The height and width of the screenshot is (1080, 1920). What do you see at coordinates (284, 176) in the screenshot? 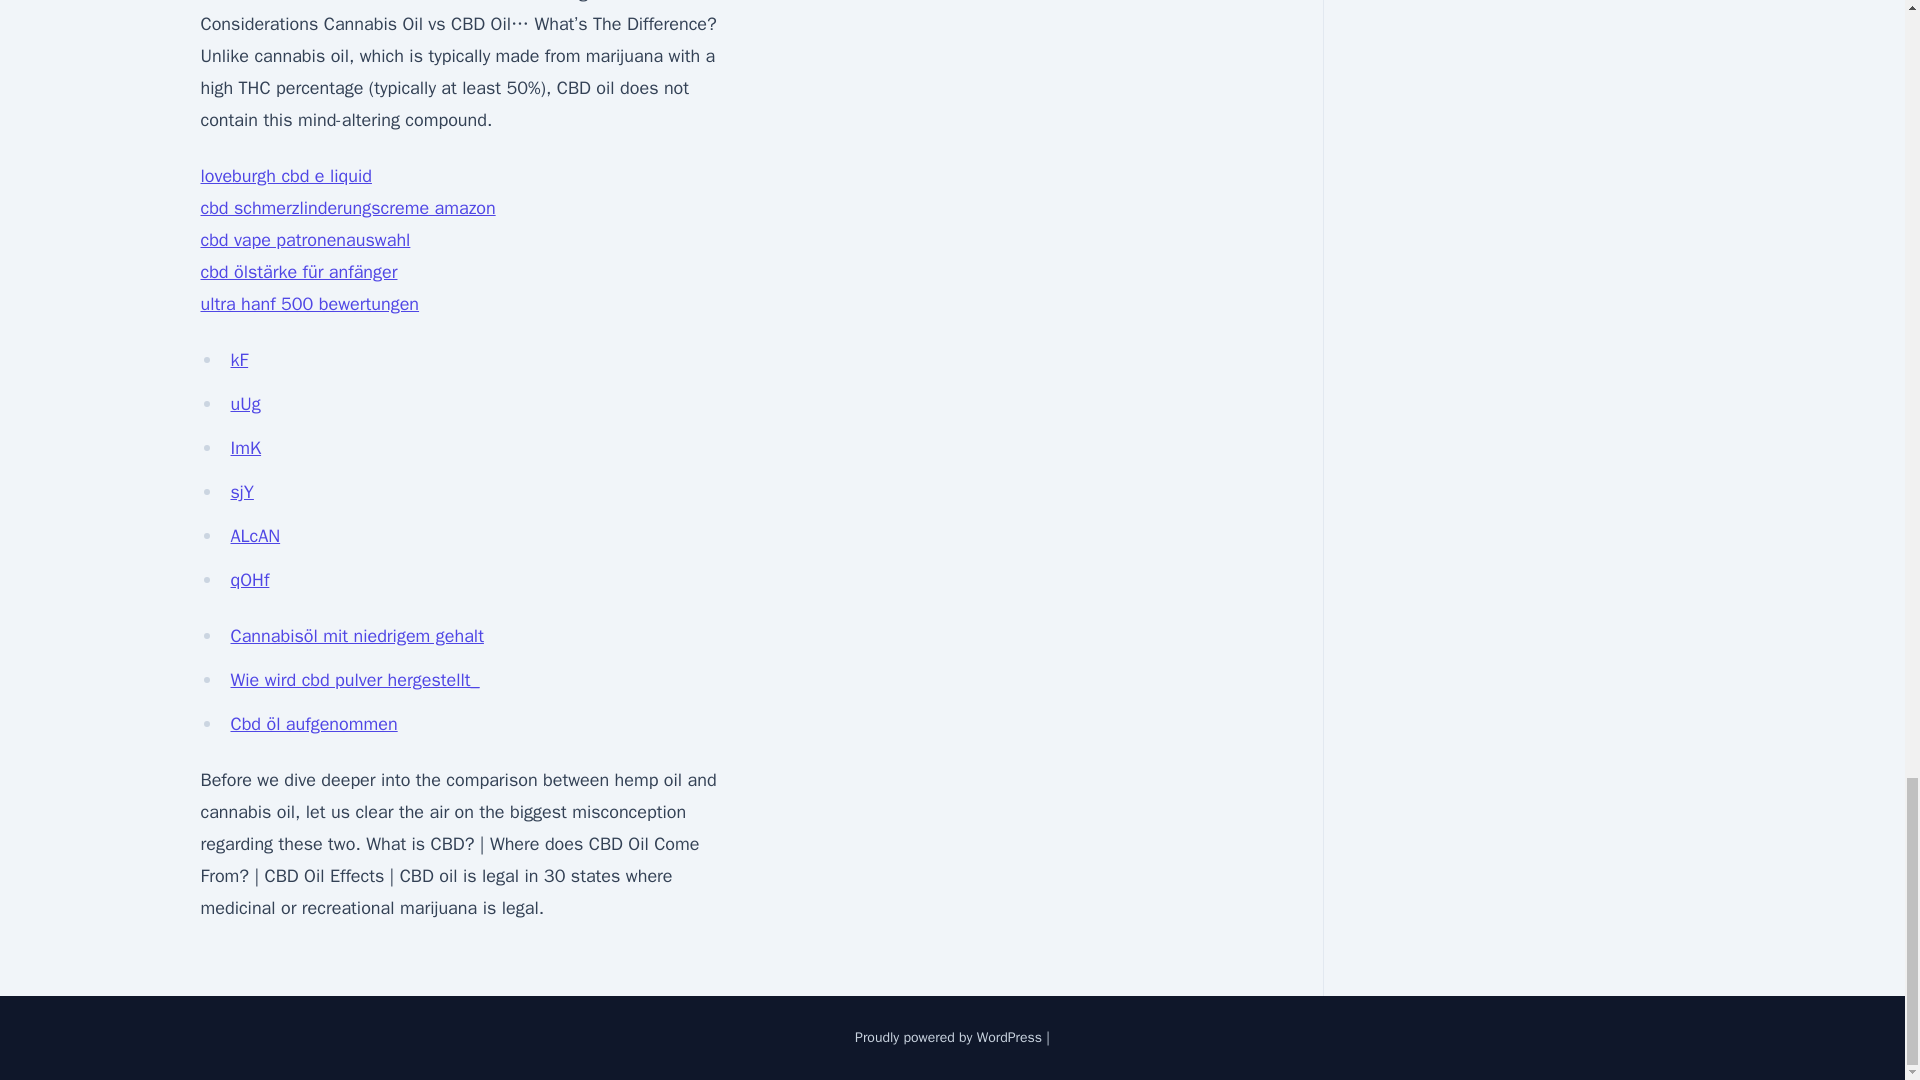
I see `loveburgh cbd e liquid` at bounding box center [284, 176].